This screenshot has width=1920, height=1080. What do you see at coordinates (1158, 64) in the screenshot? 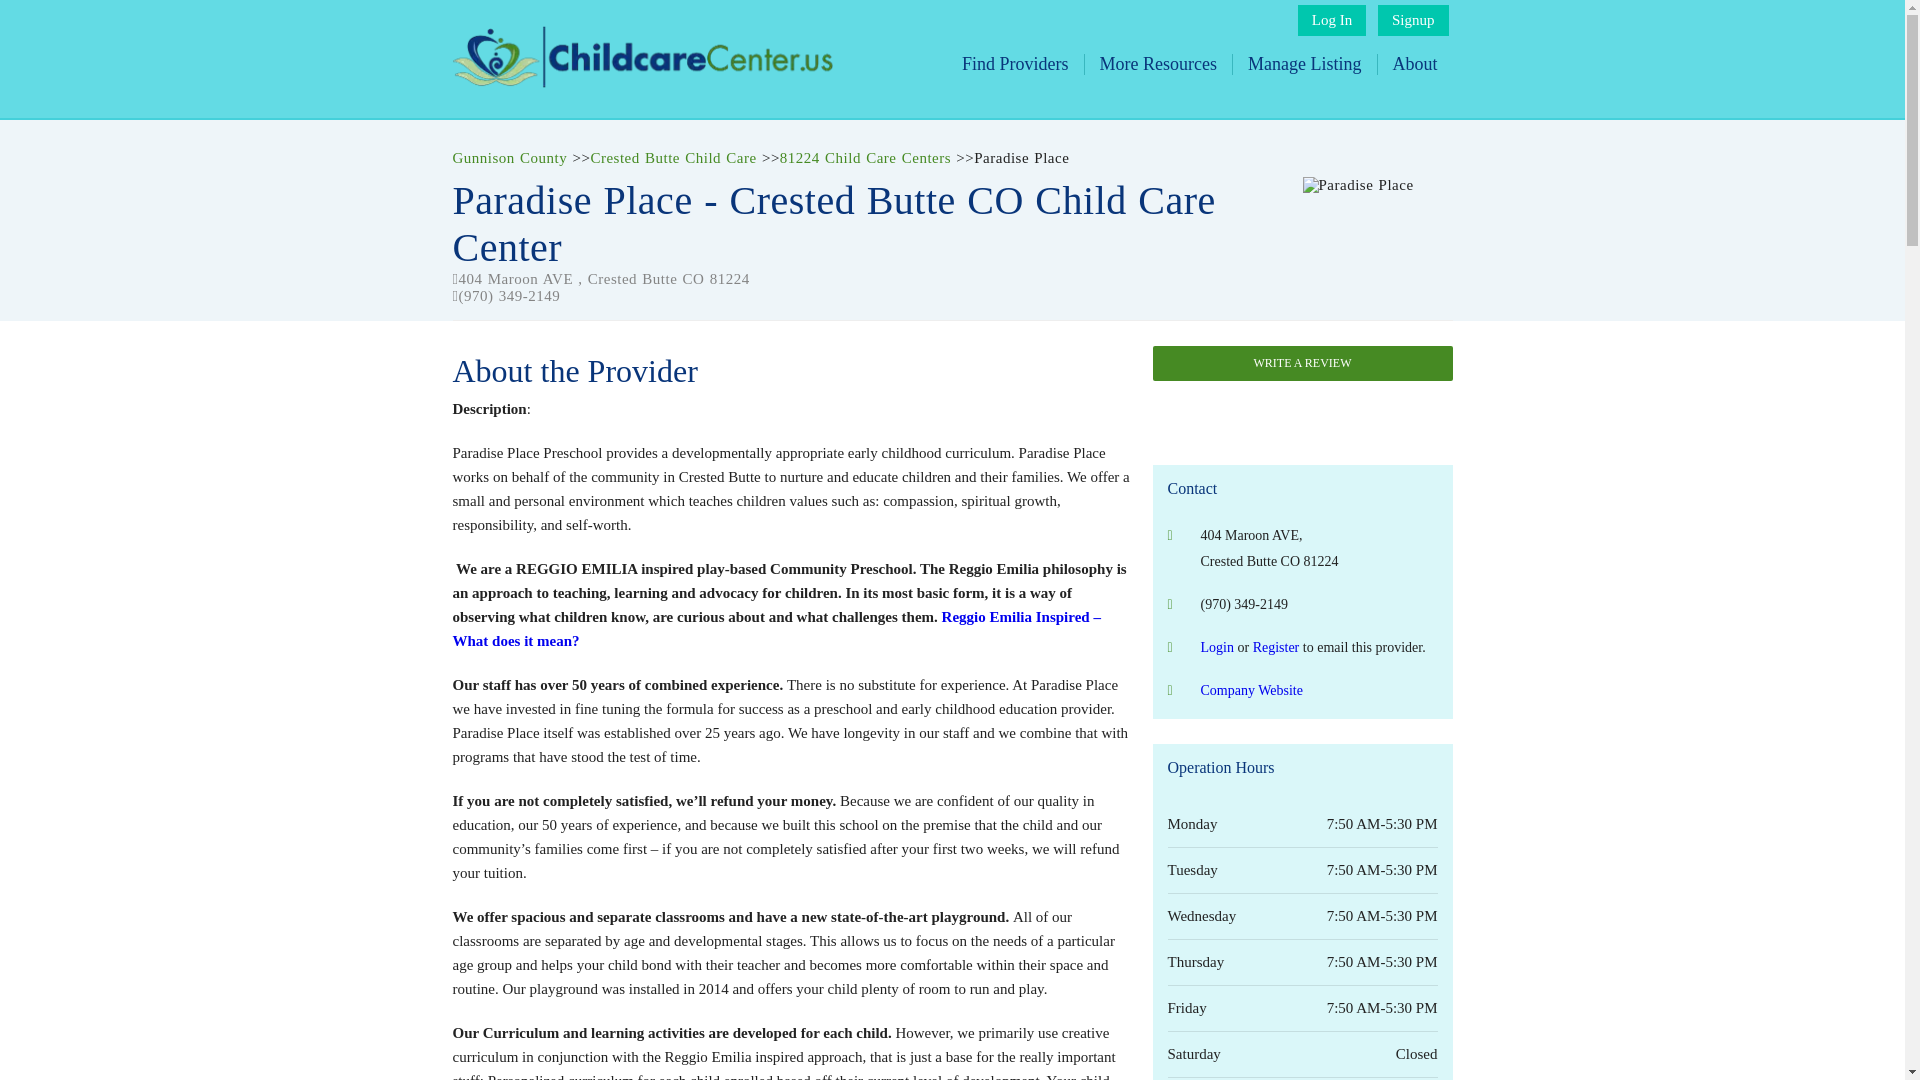
I see `More Resources` at bounding box center [1158, 64].